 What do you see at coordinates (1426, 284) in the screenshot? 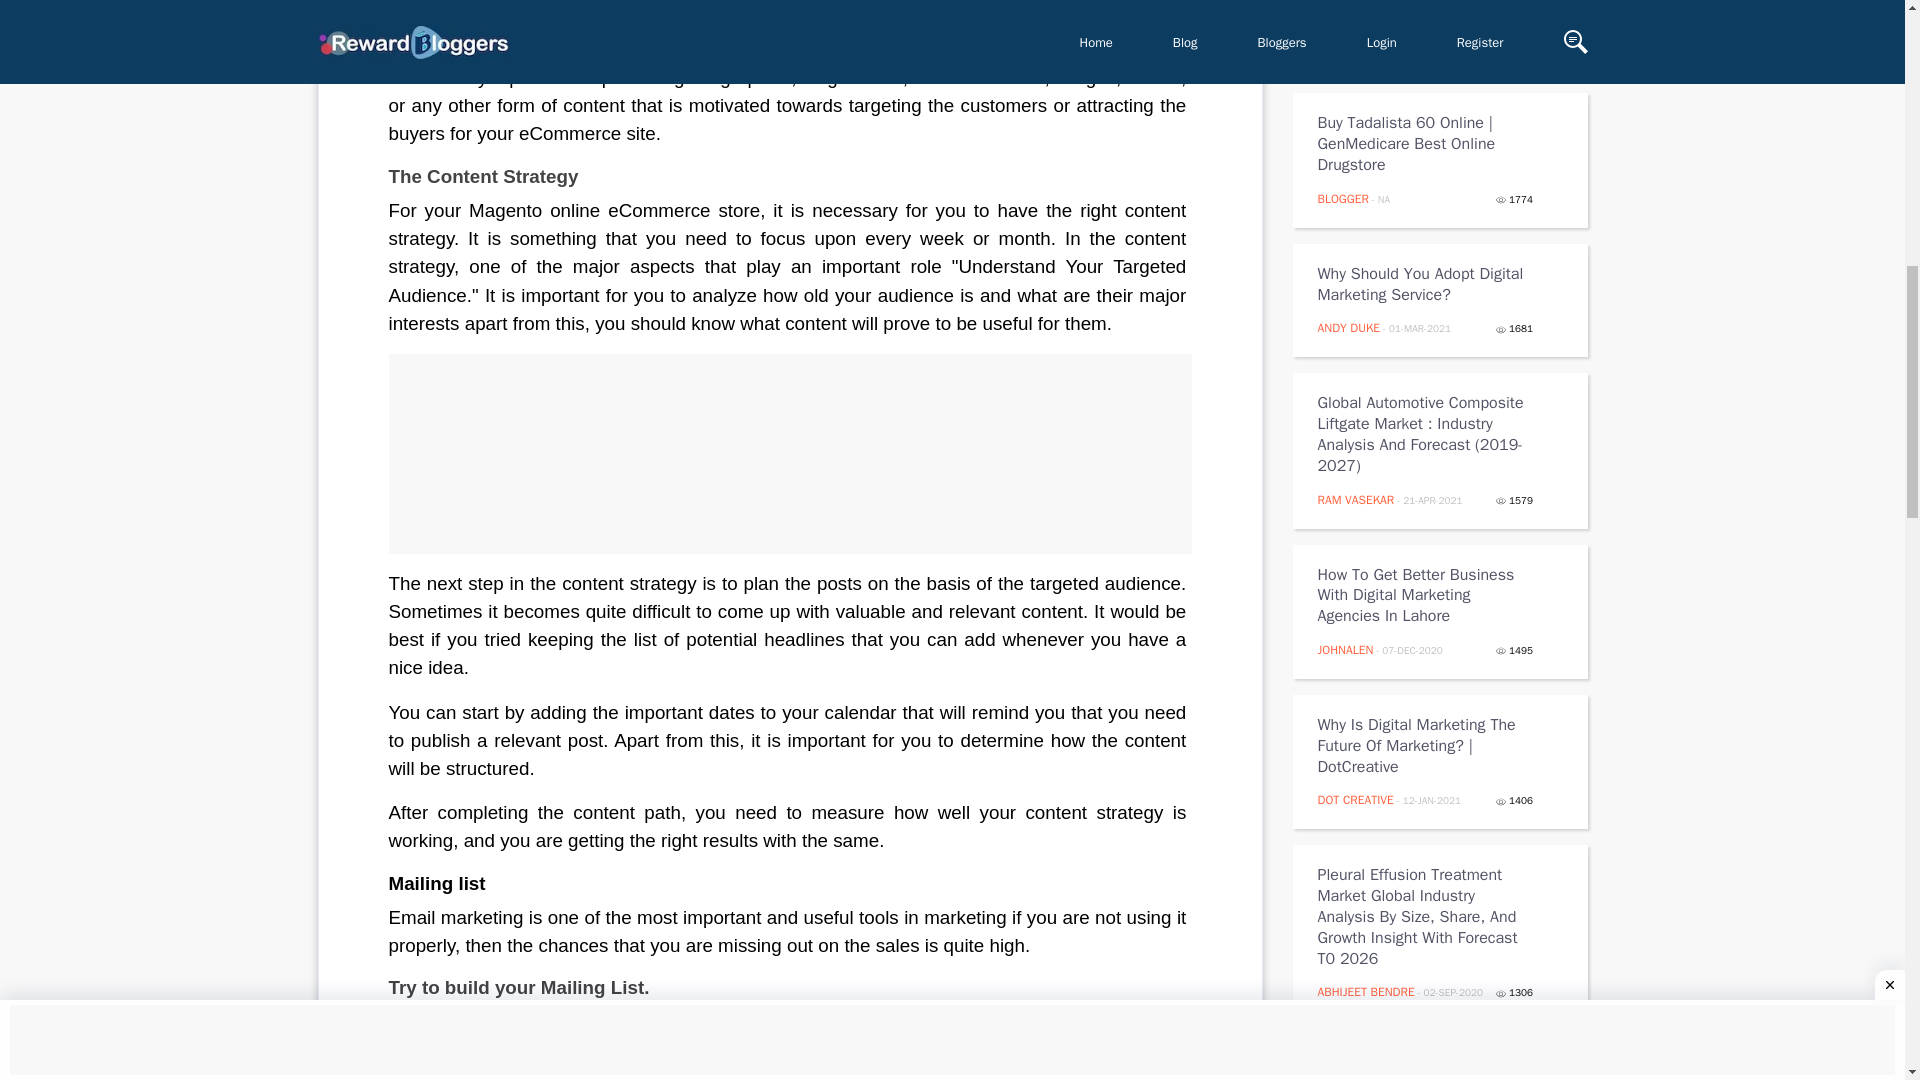
I see `Why Should You Adopt Digital Marketing Service?` at bounding box center [1426, 284].